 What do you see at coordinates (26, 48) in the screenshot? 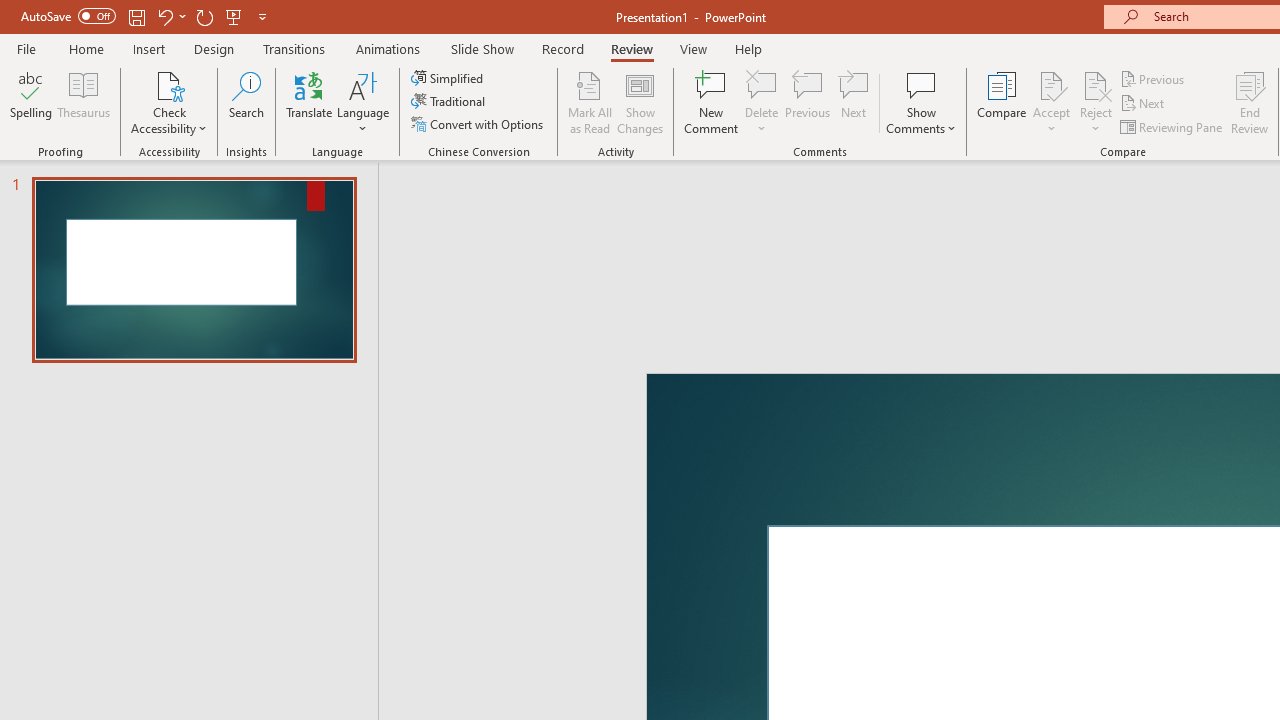
I see `File Tab` at bounding box center [26, 48].